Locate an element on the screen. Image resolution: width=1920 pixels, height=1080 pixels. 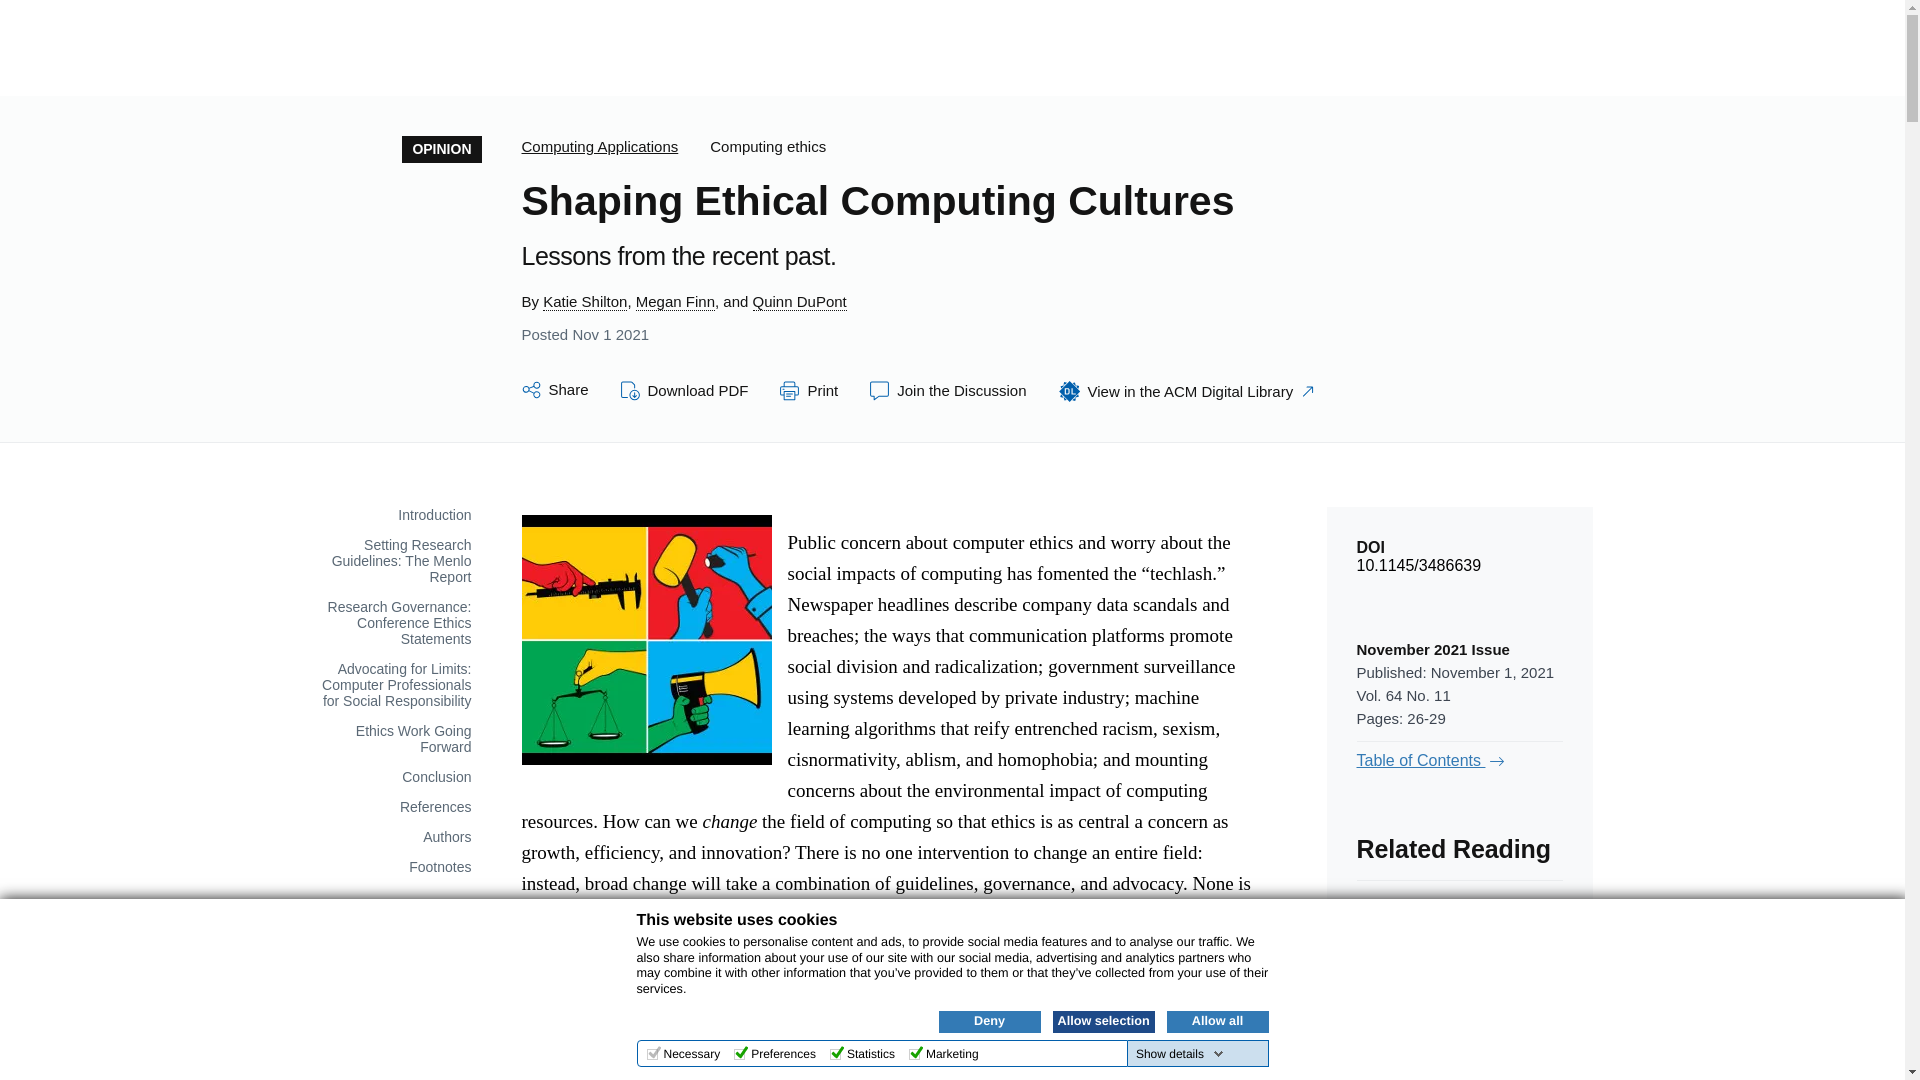
Allow selection is located at coordinates (1102, 1021).